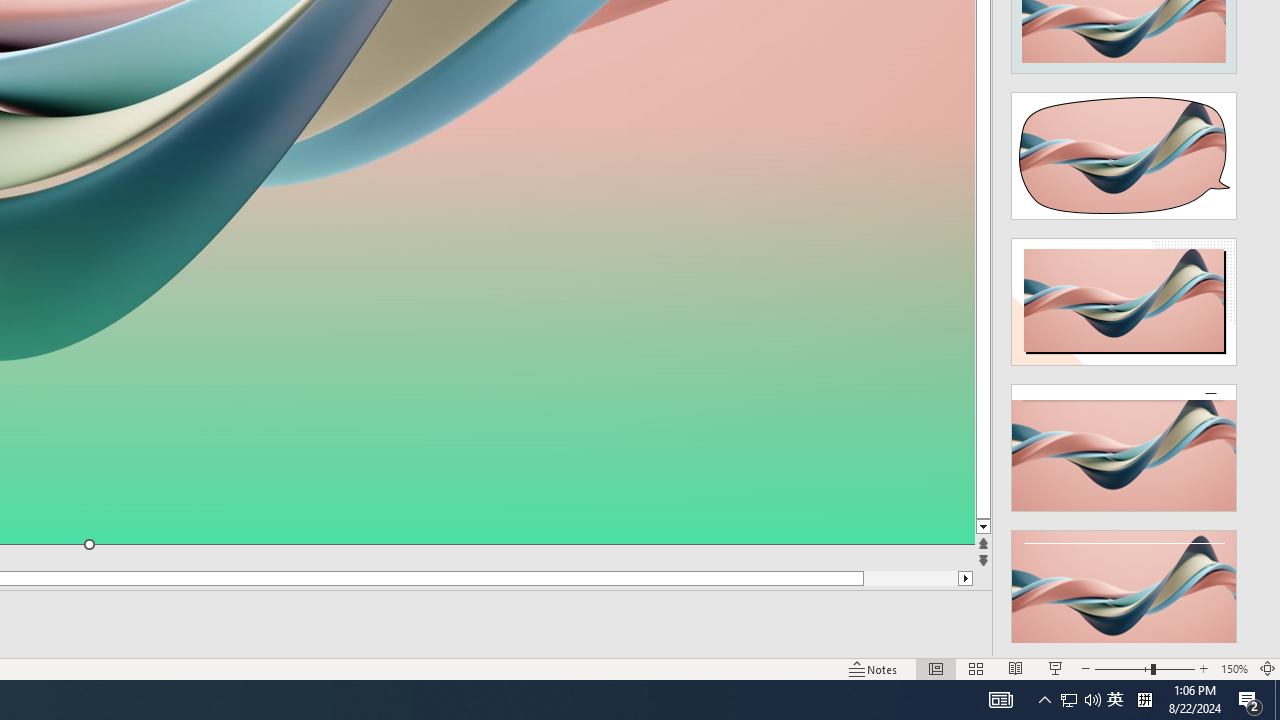 This screenshot has height=720, width=1280. Describe the element at coordinates (1124, 587) in the screenshot. I see `Design Idea` at that location.